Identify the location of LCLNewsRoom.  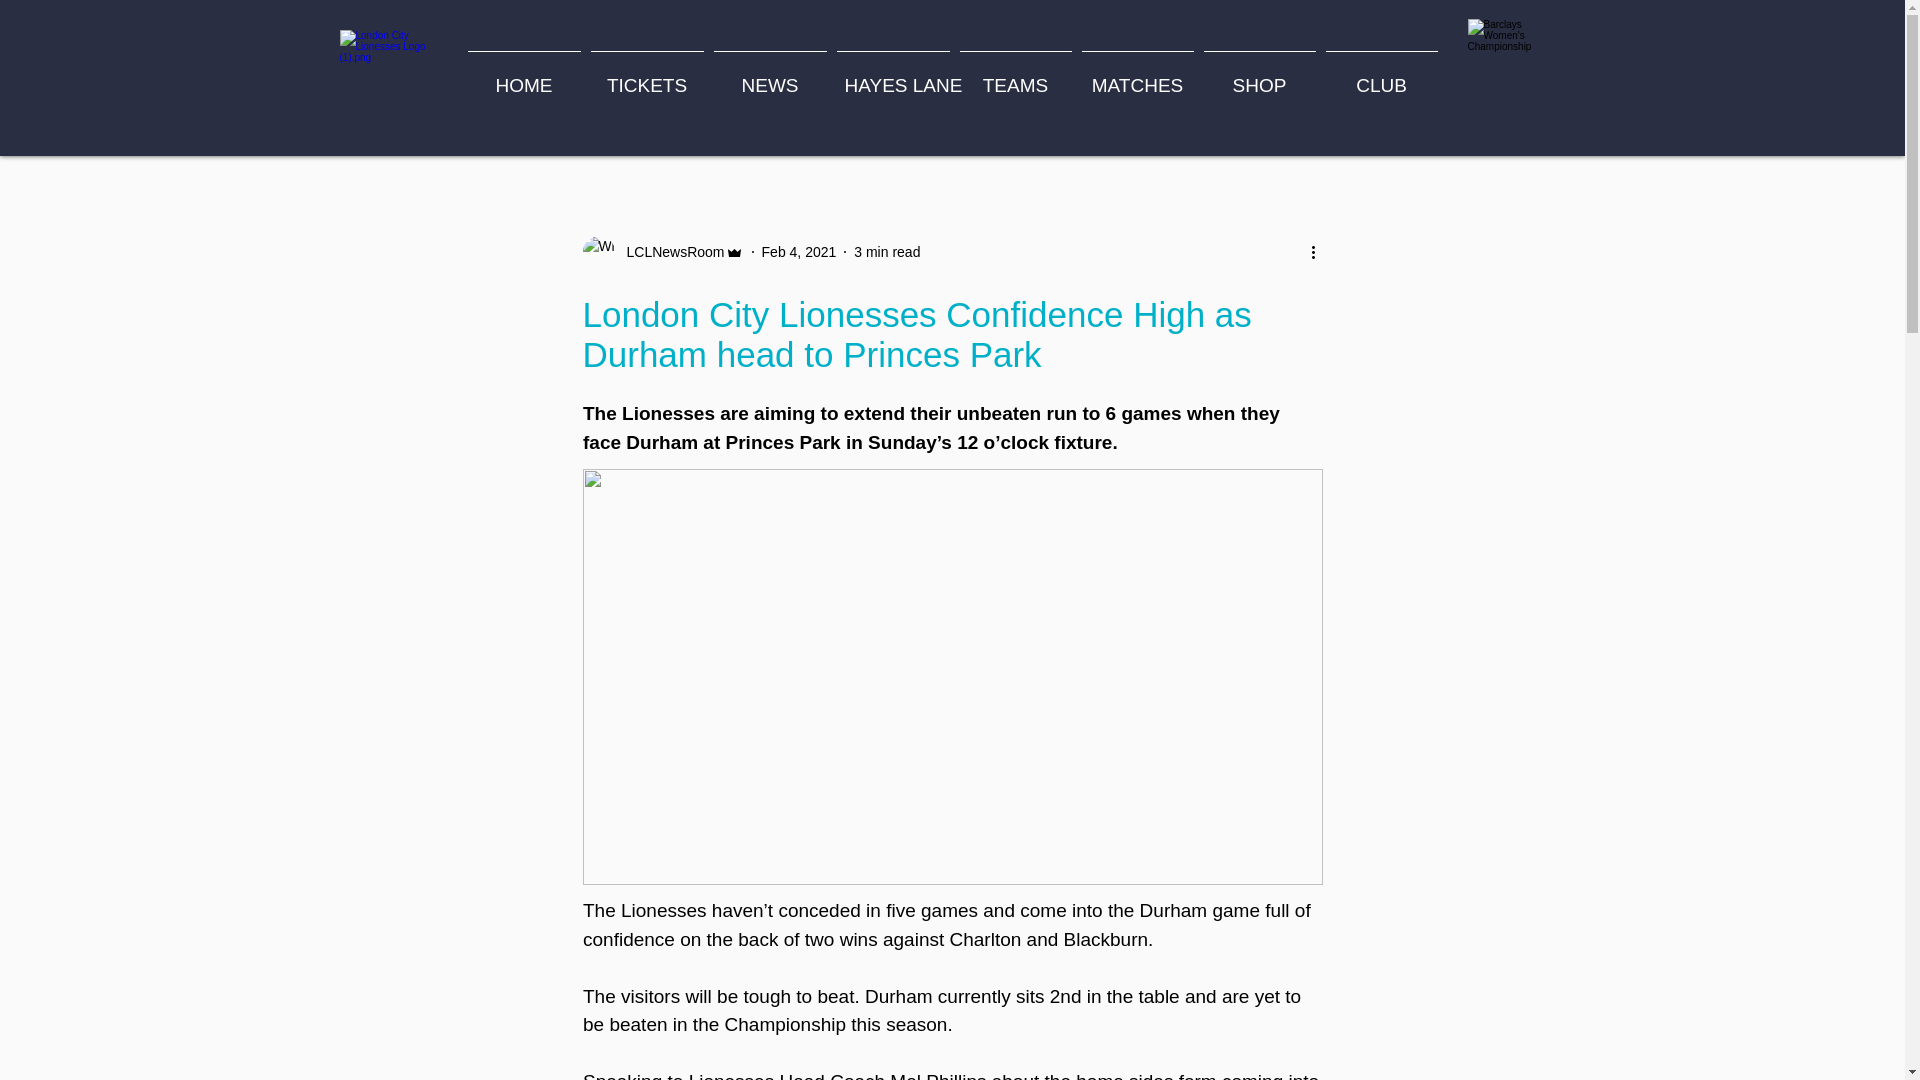
(662, 252).